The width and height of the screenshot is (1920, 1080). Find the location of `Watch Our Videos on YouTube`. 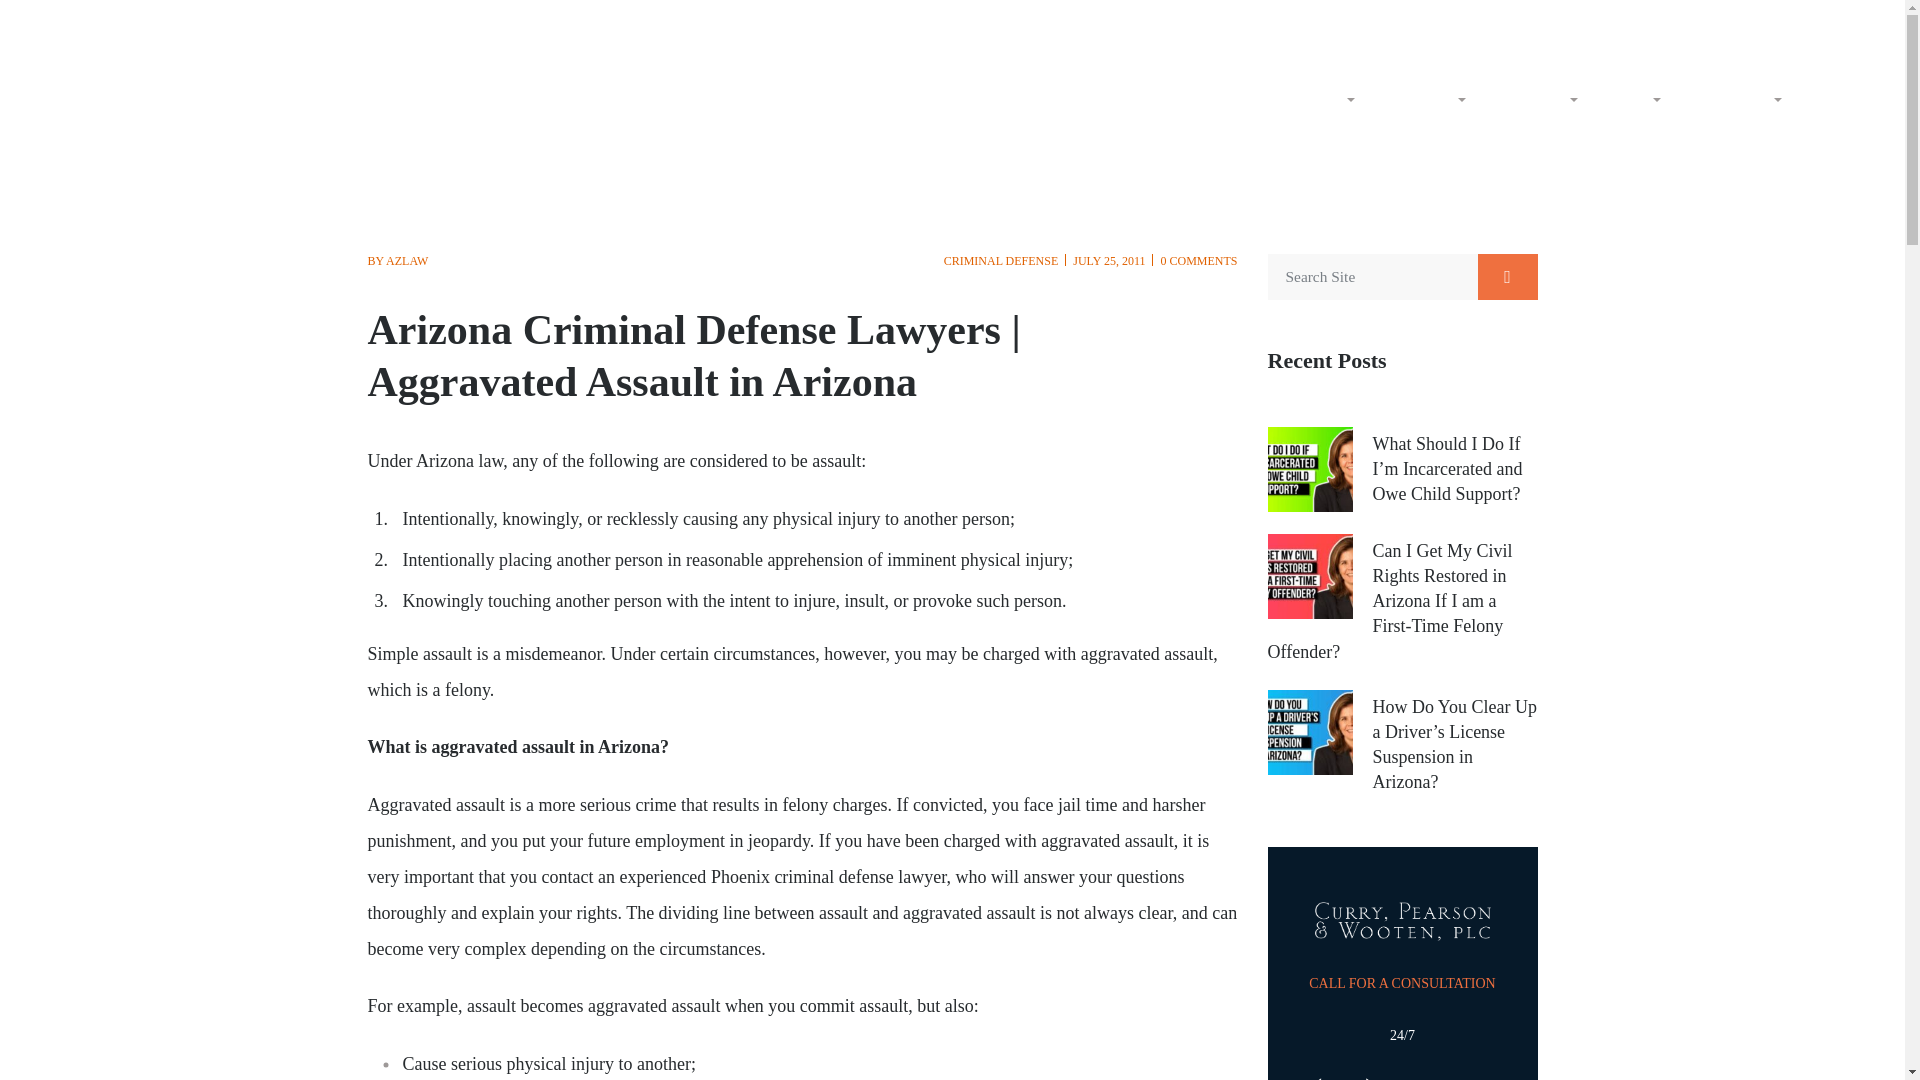

Watch Our Videos on YouTube is located at coordinates (1360, 22).